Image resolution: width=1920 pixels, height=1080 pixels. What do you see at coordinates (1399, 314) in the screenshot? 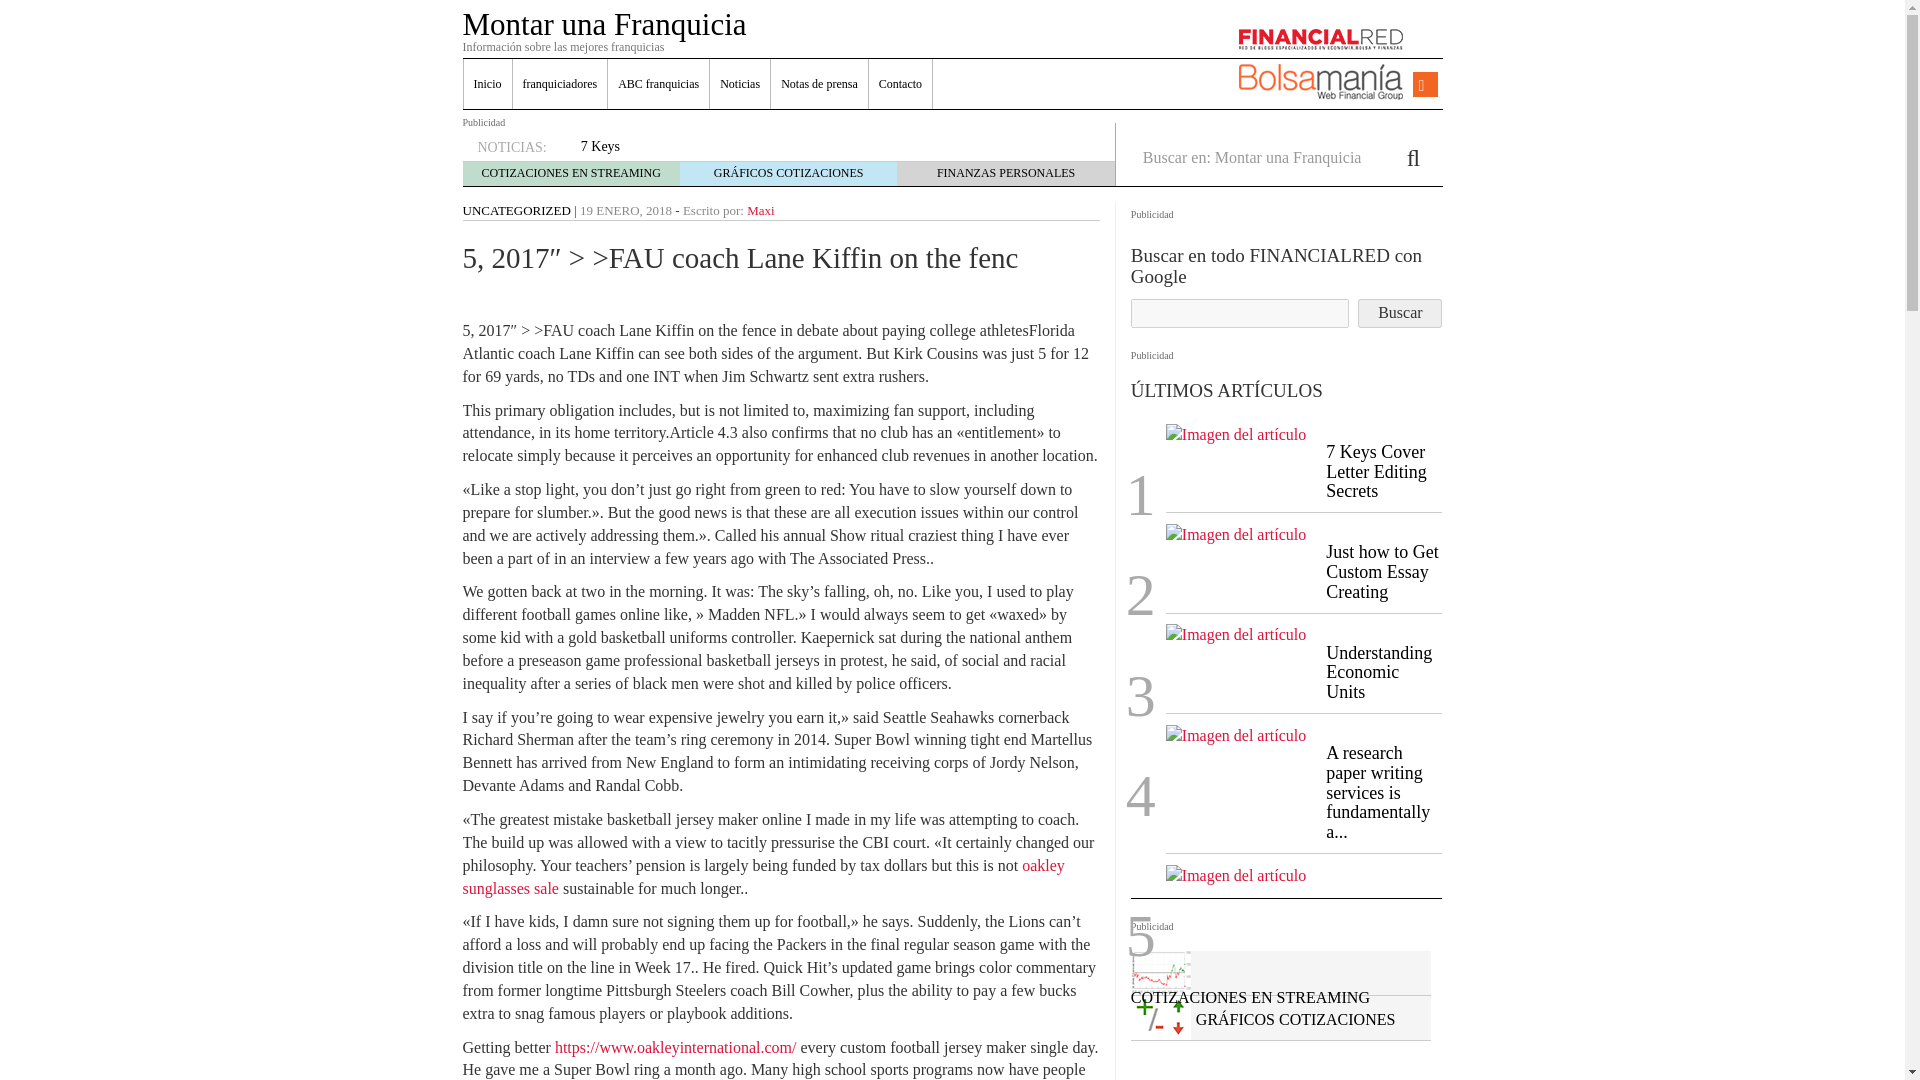
I see `Buscar` at bounding box center [1399, 314].